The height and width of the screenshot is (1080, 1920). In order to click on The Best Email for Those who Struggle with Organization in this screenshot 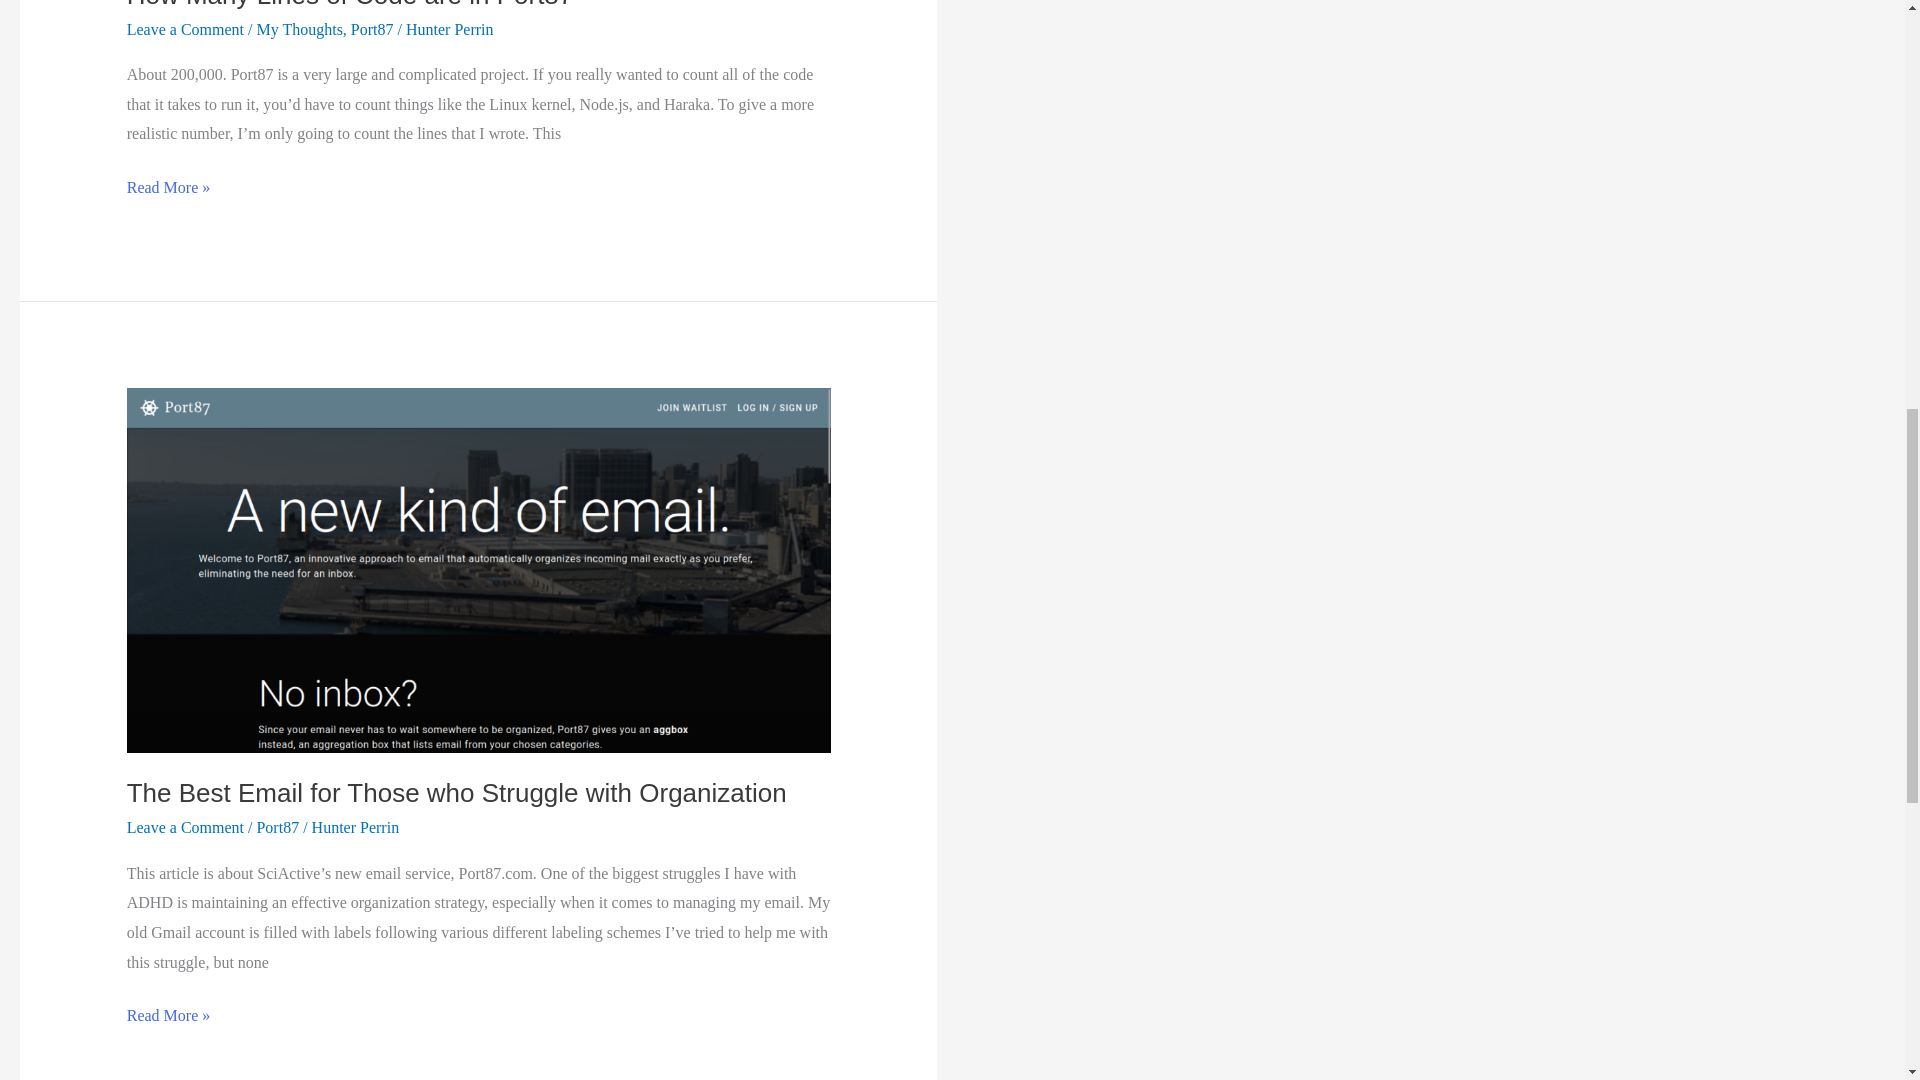, I will do `click(456, 792)`.